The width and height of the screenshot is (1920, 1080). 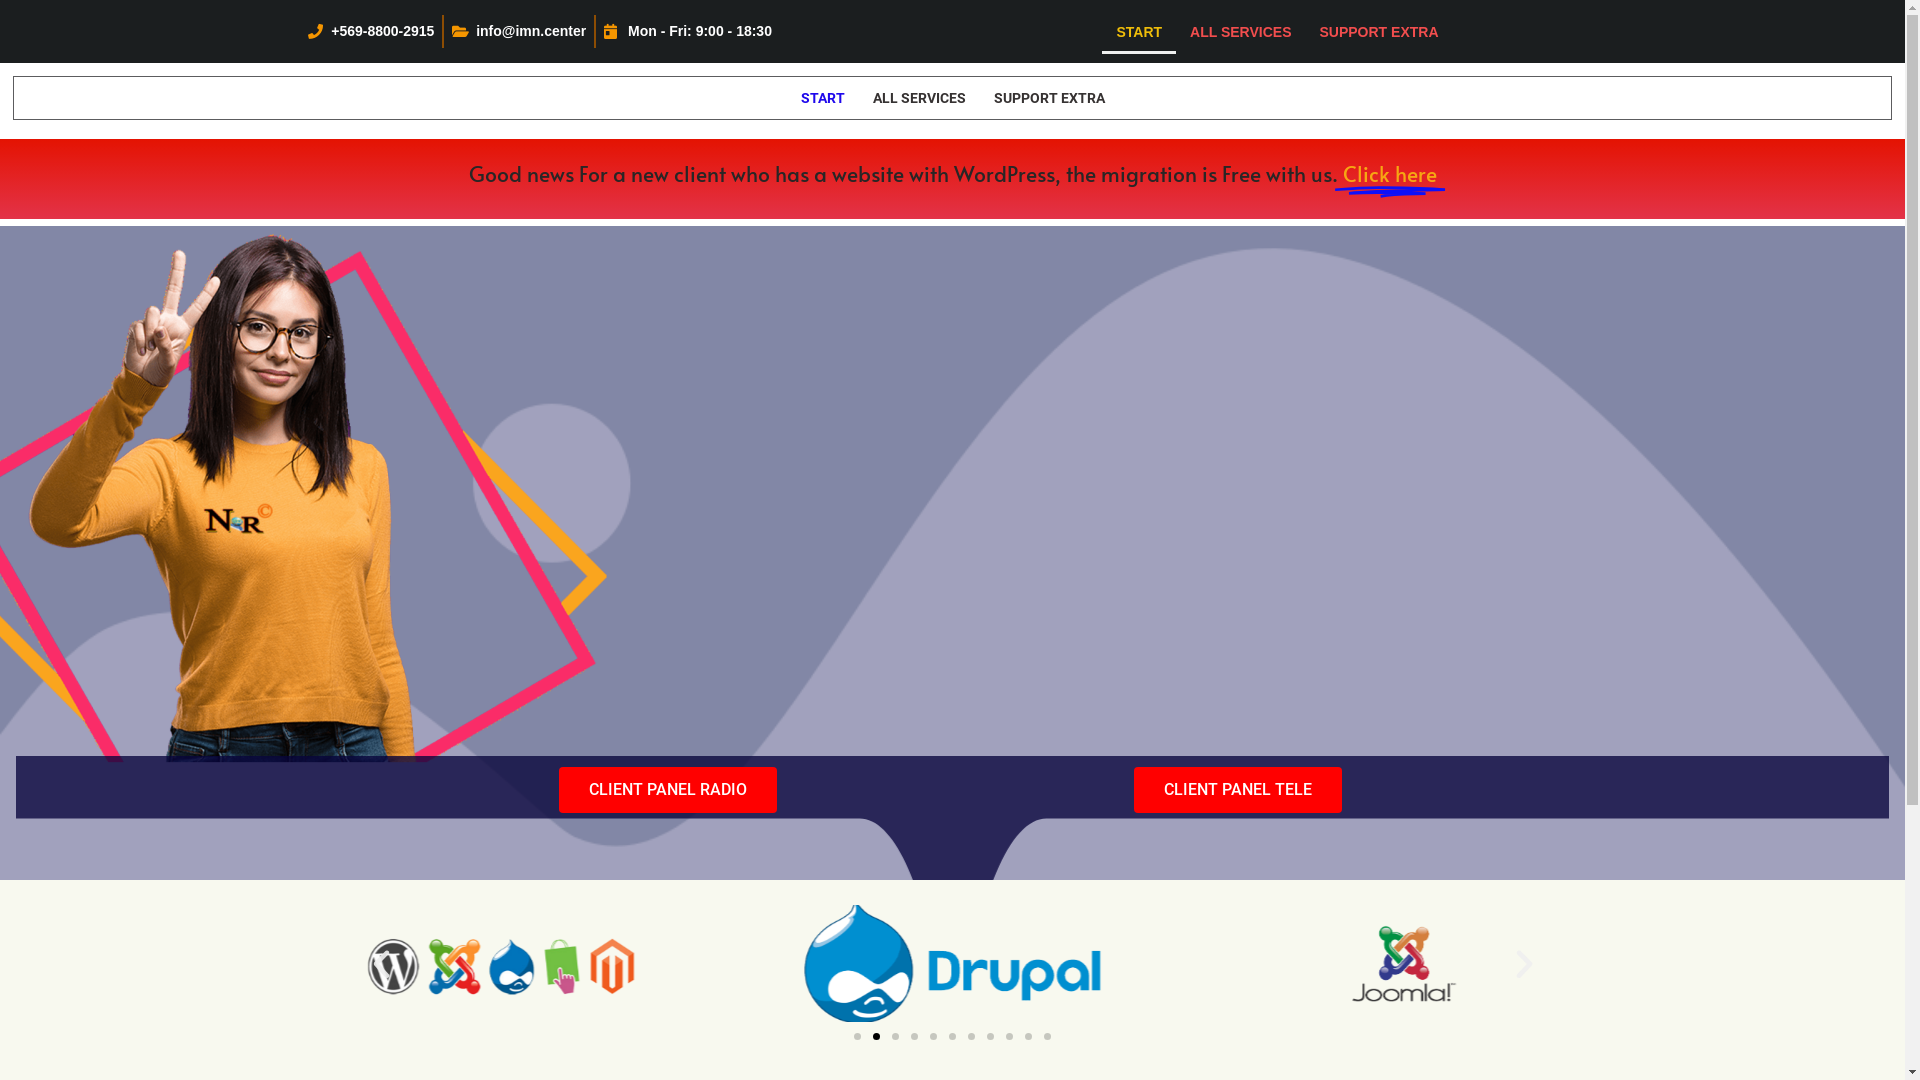 What do you see at coordinates (1139, 32) in the screenshot?
I see `START` at bounding box center [1139, 32].